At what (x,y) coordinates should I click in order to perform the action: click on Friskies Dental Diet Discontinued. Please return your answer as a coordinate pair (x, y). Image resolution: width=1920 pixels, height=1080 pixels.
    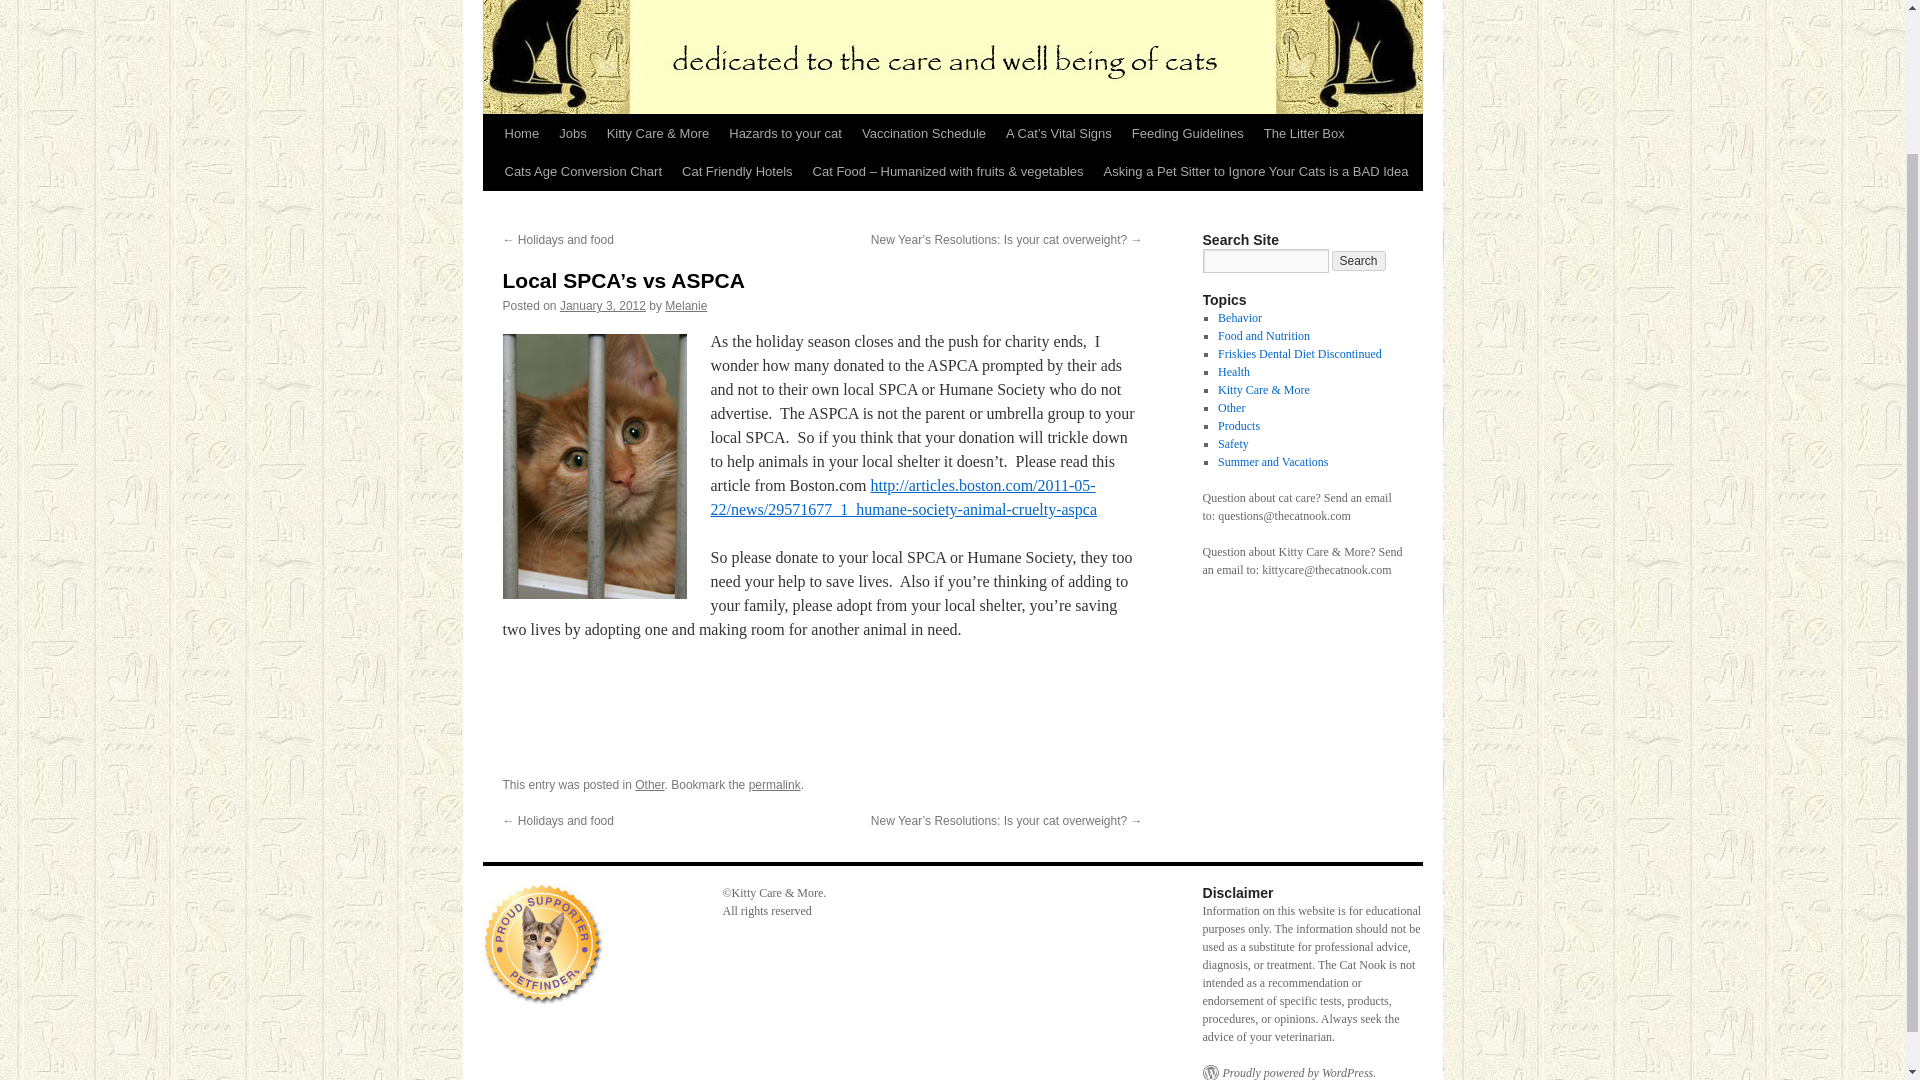
    Looking at the image, I should click on (1300, 353).